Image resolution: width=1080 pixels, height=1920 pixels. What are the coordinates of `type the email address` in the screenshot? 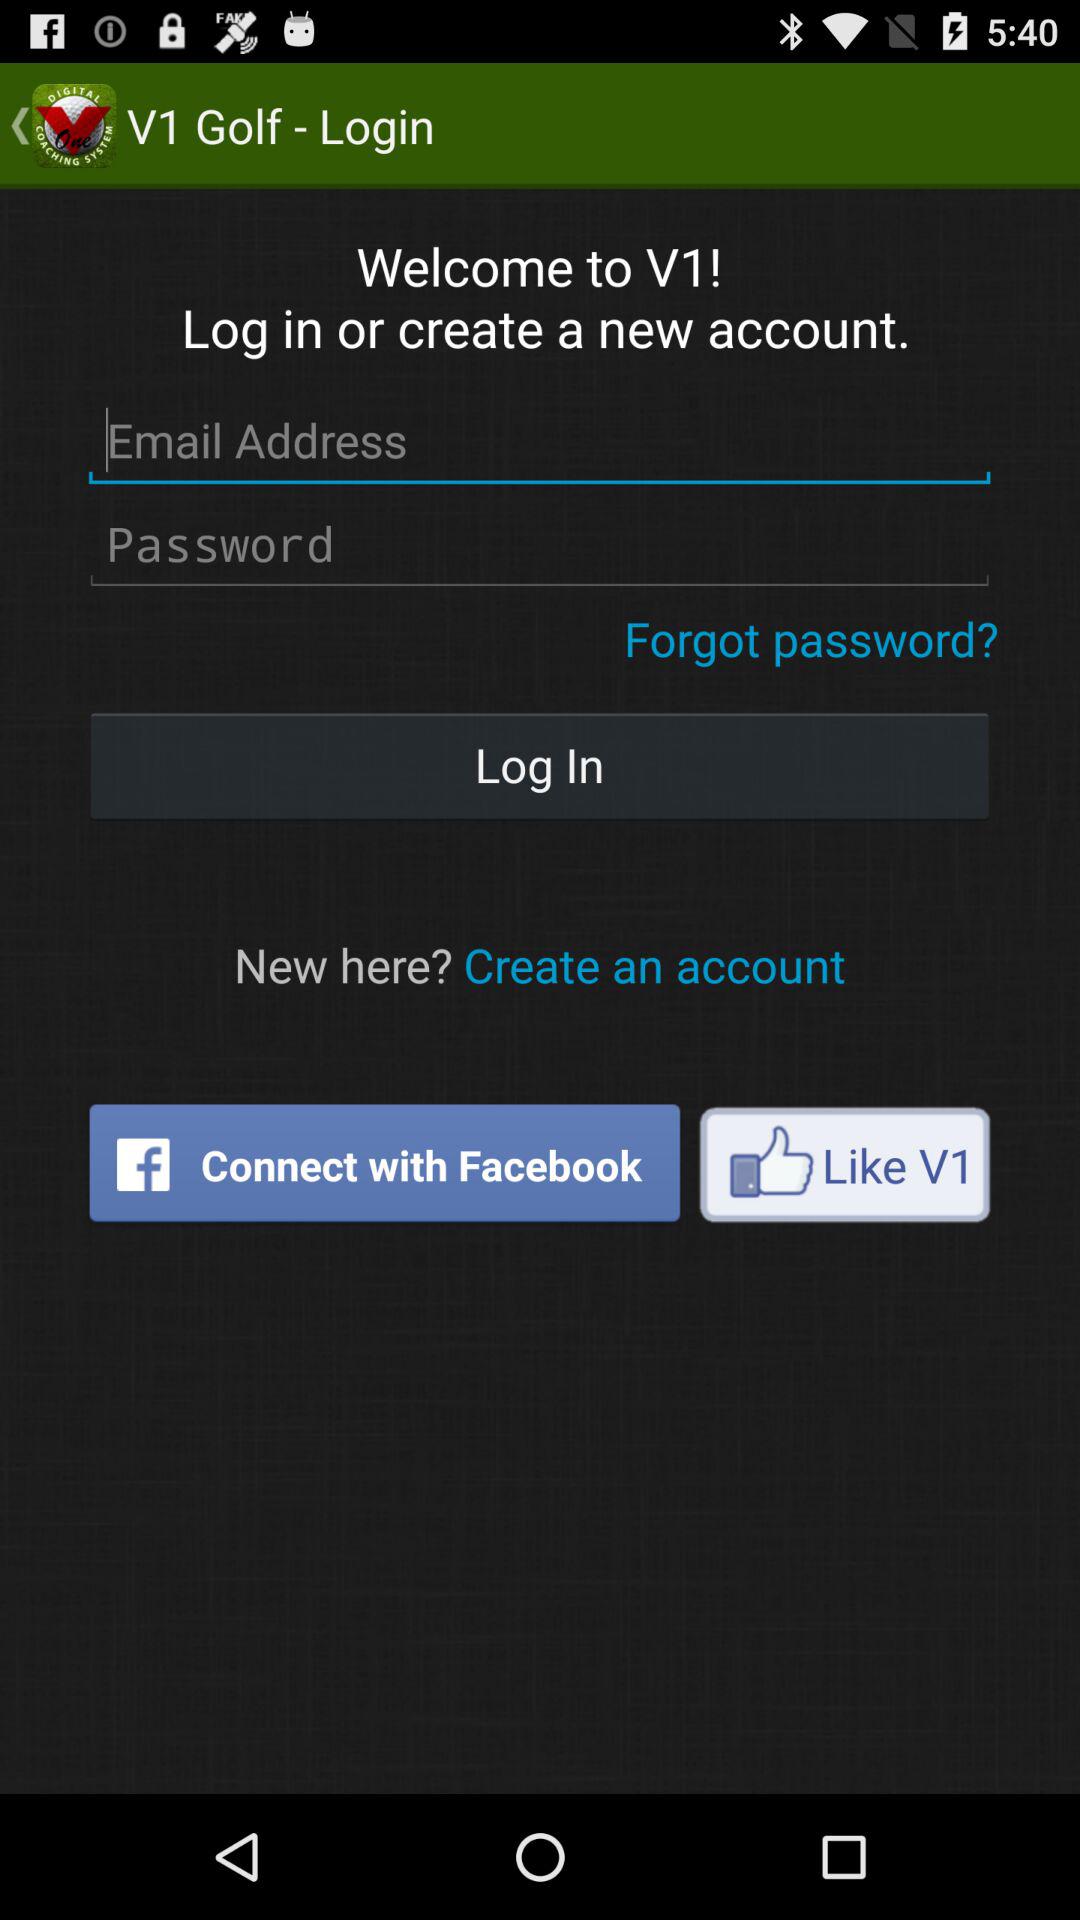 It's located at (540, 440).